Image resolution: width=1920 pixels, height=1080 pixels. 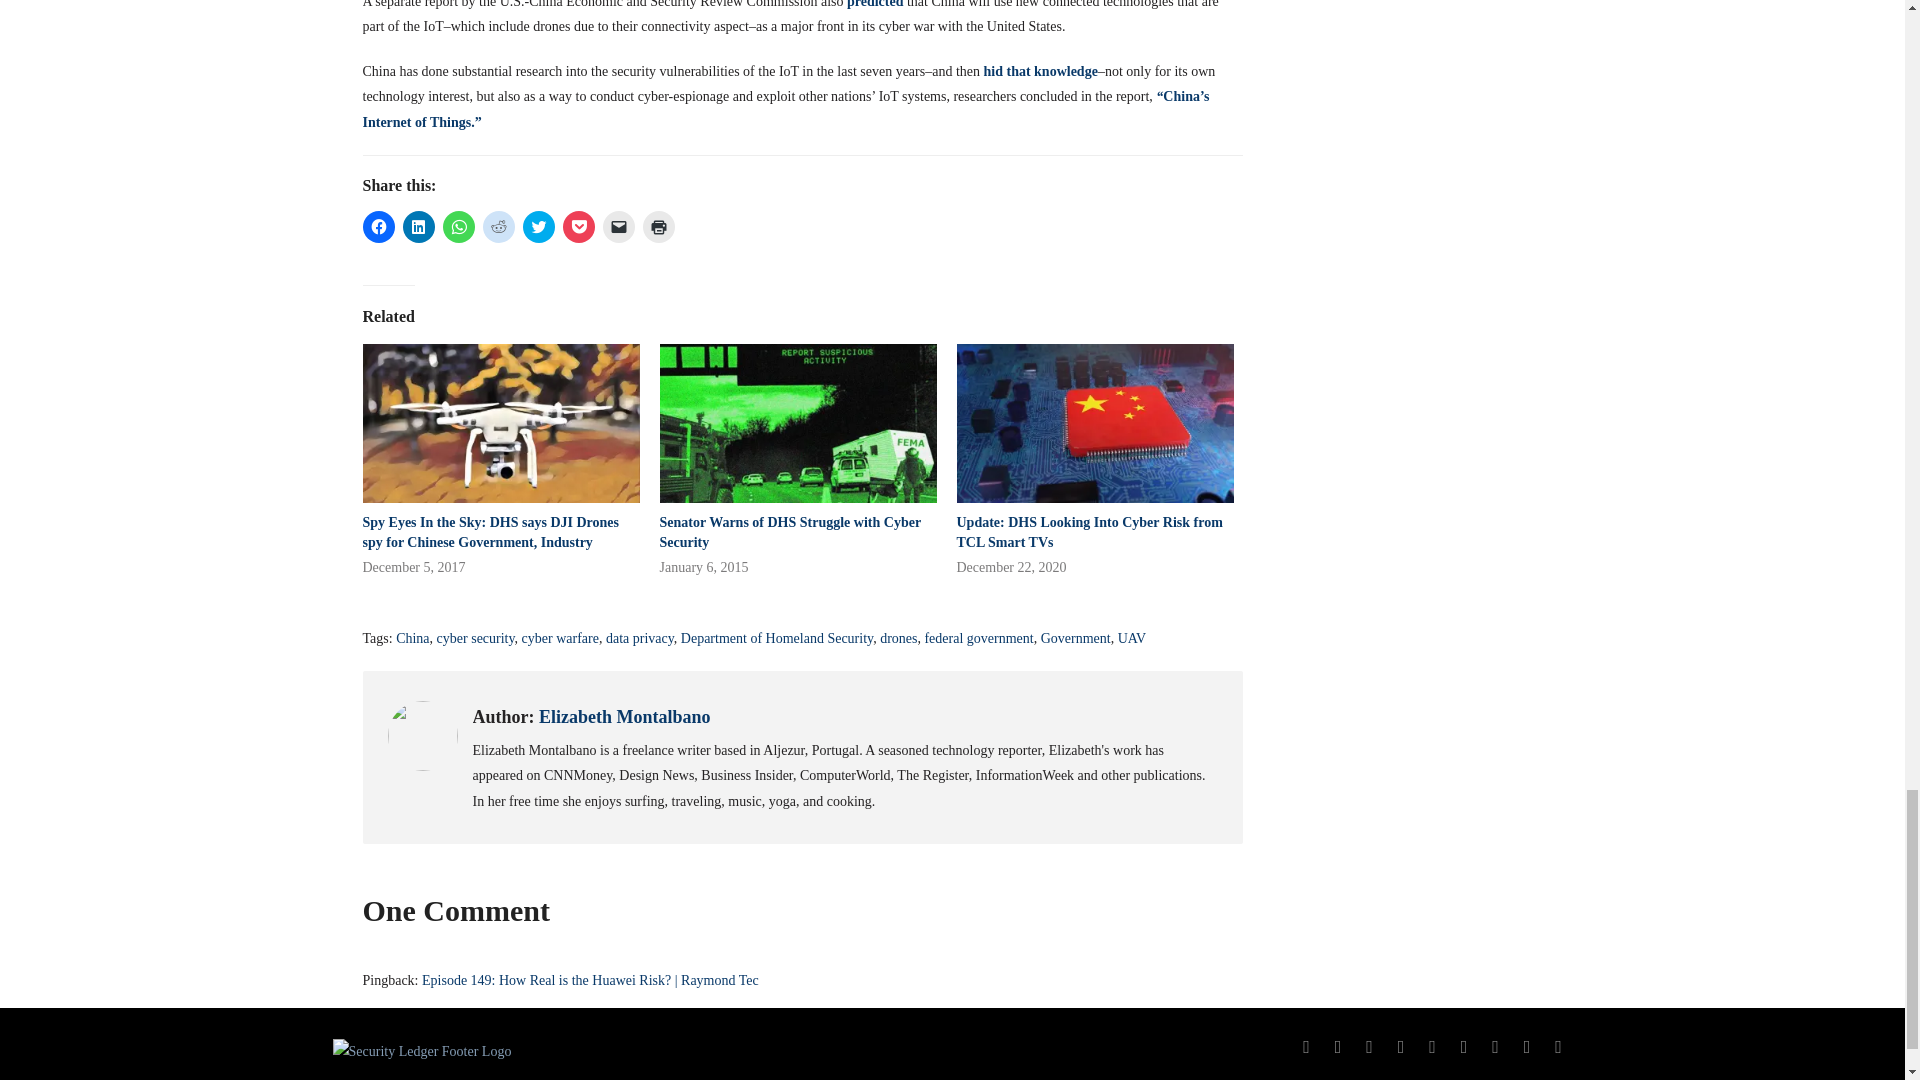 I want to click on Click to share on Facebook, so click(x=378, y=226).